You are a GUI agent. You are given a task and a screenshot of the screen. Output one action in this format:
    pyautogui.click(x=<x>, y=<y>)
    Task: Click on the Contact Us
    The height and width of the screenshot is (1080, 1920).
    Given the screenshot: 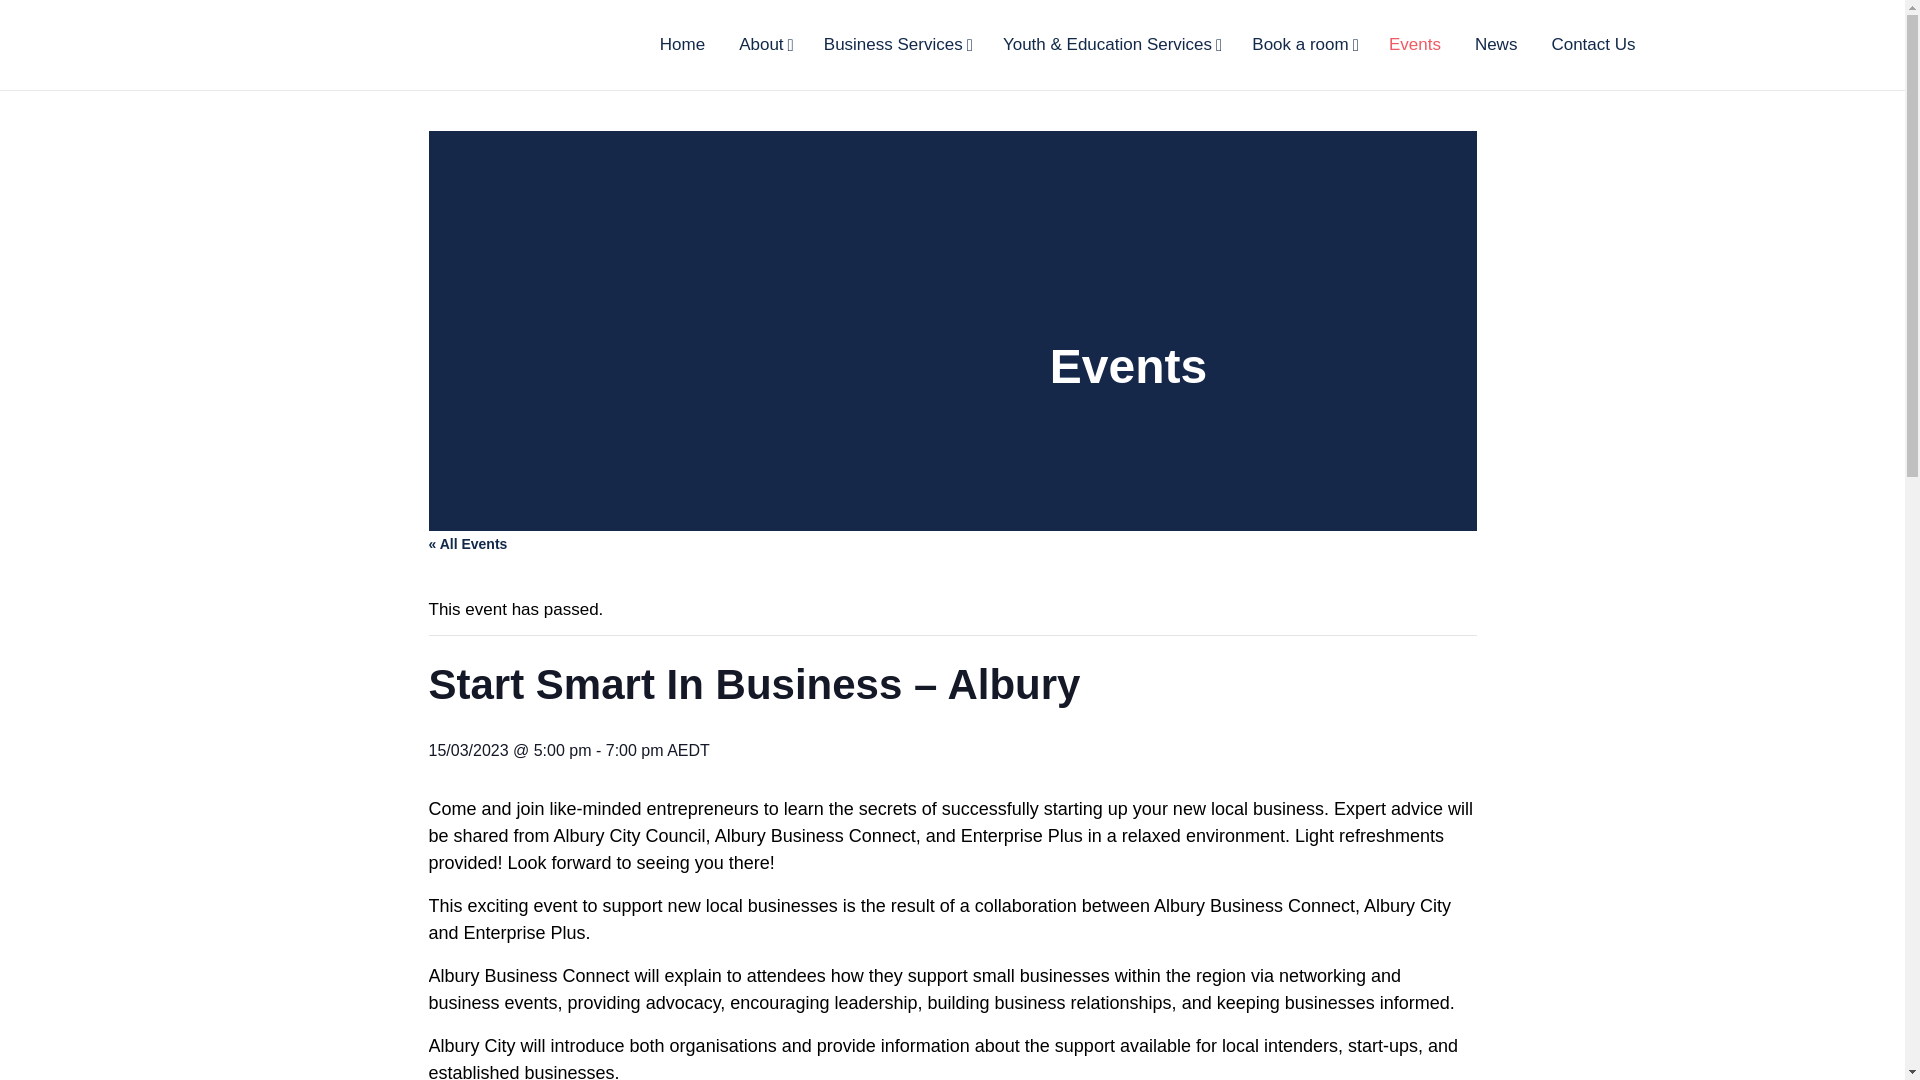 What is the action you would take?
    pyautogui.click(x=1592, y=44)
    